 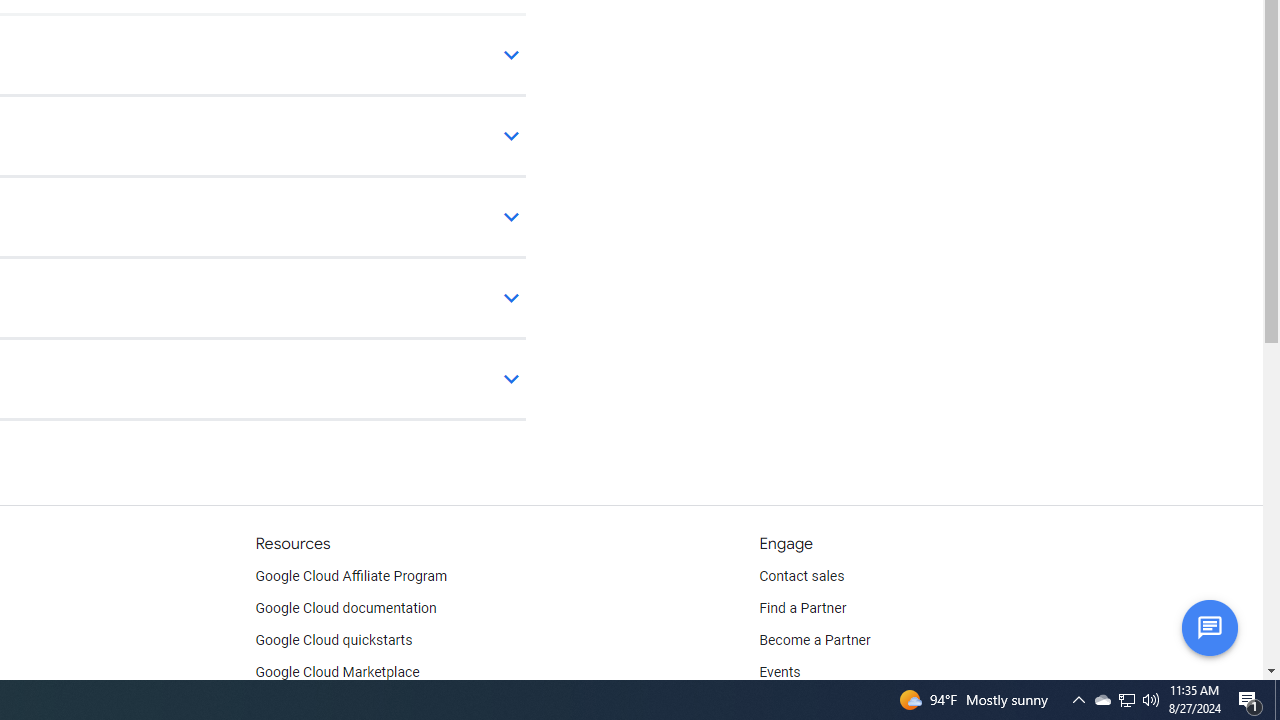 What do you see at coordinates (336, 672) in the screenshot?
I see `Google Cloud Marketplace` at bounding box center [336, 672].